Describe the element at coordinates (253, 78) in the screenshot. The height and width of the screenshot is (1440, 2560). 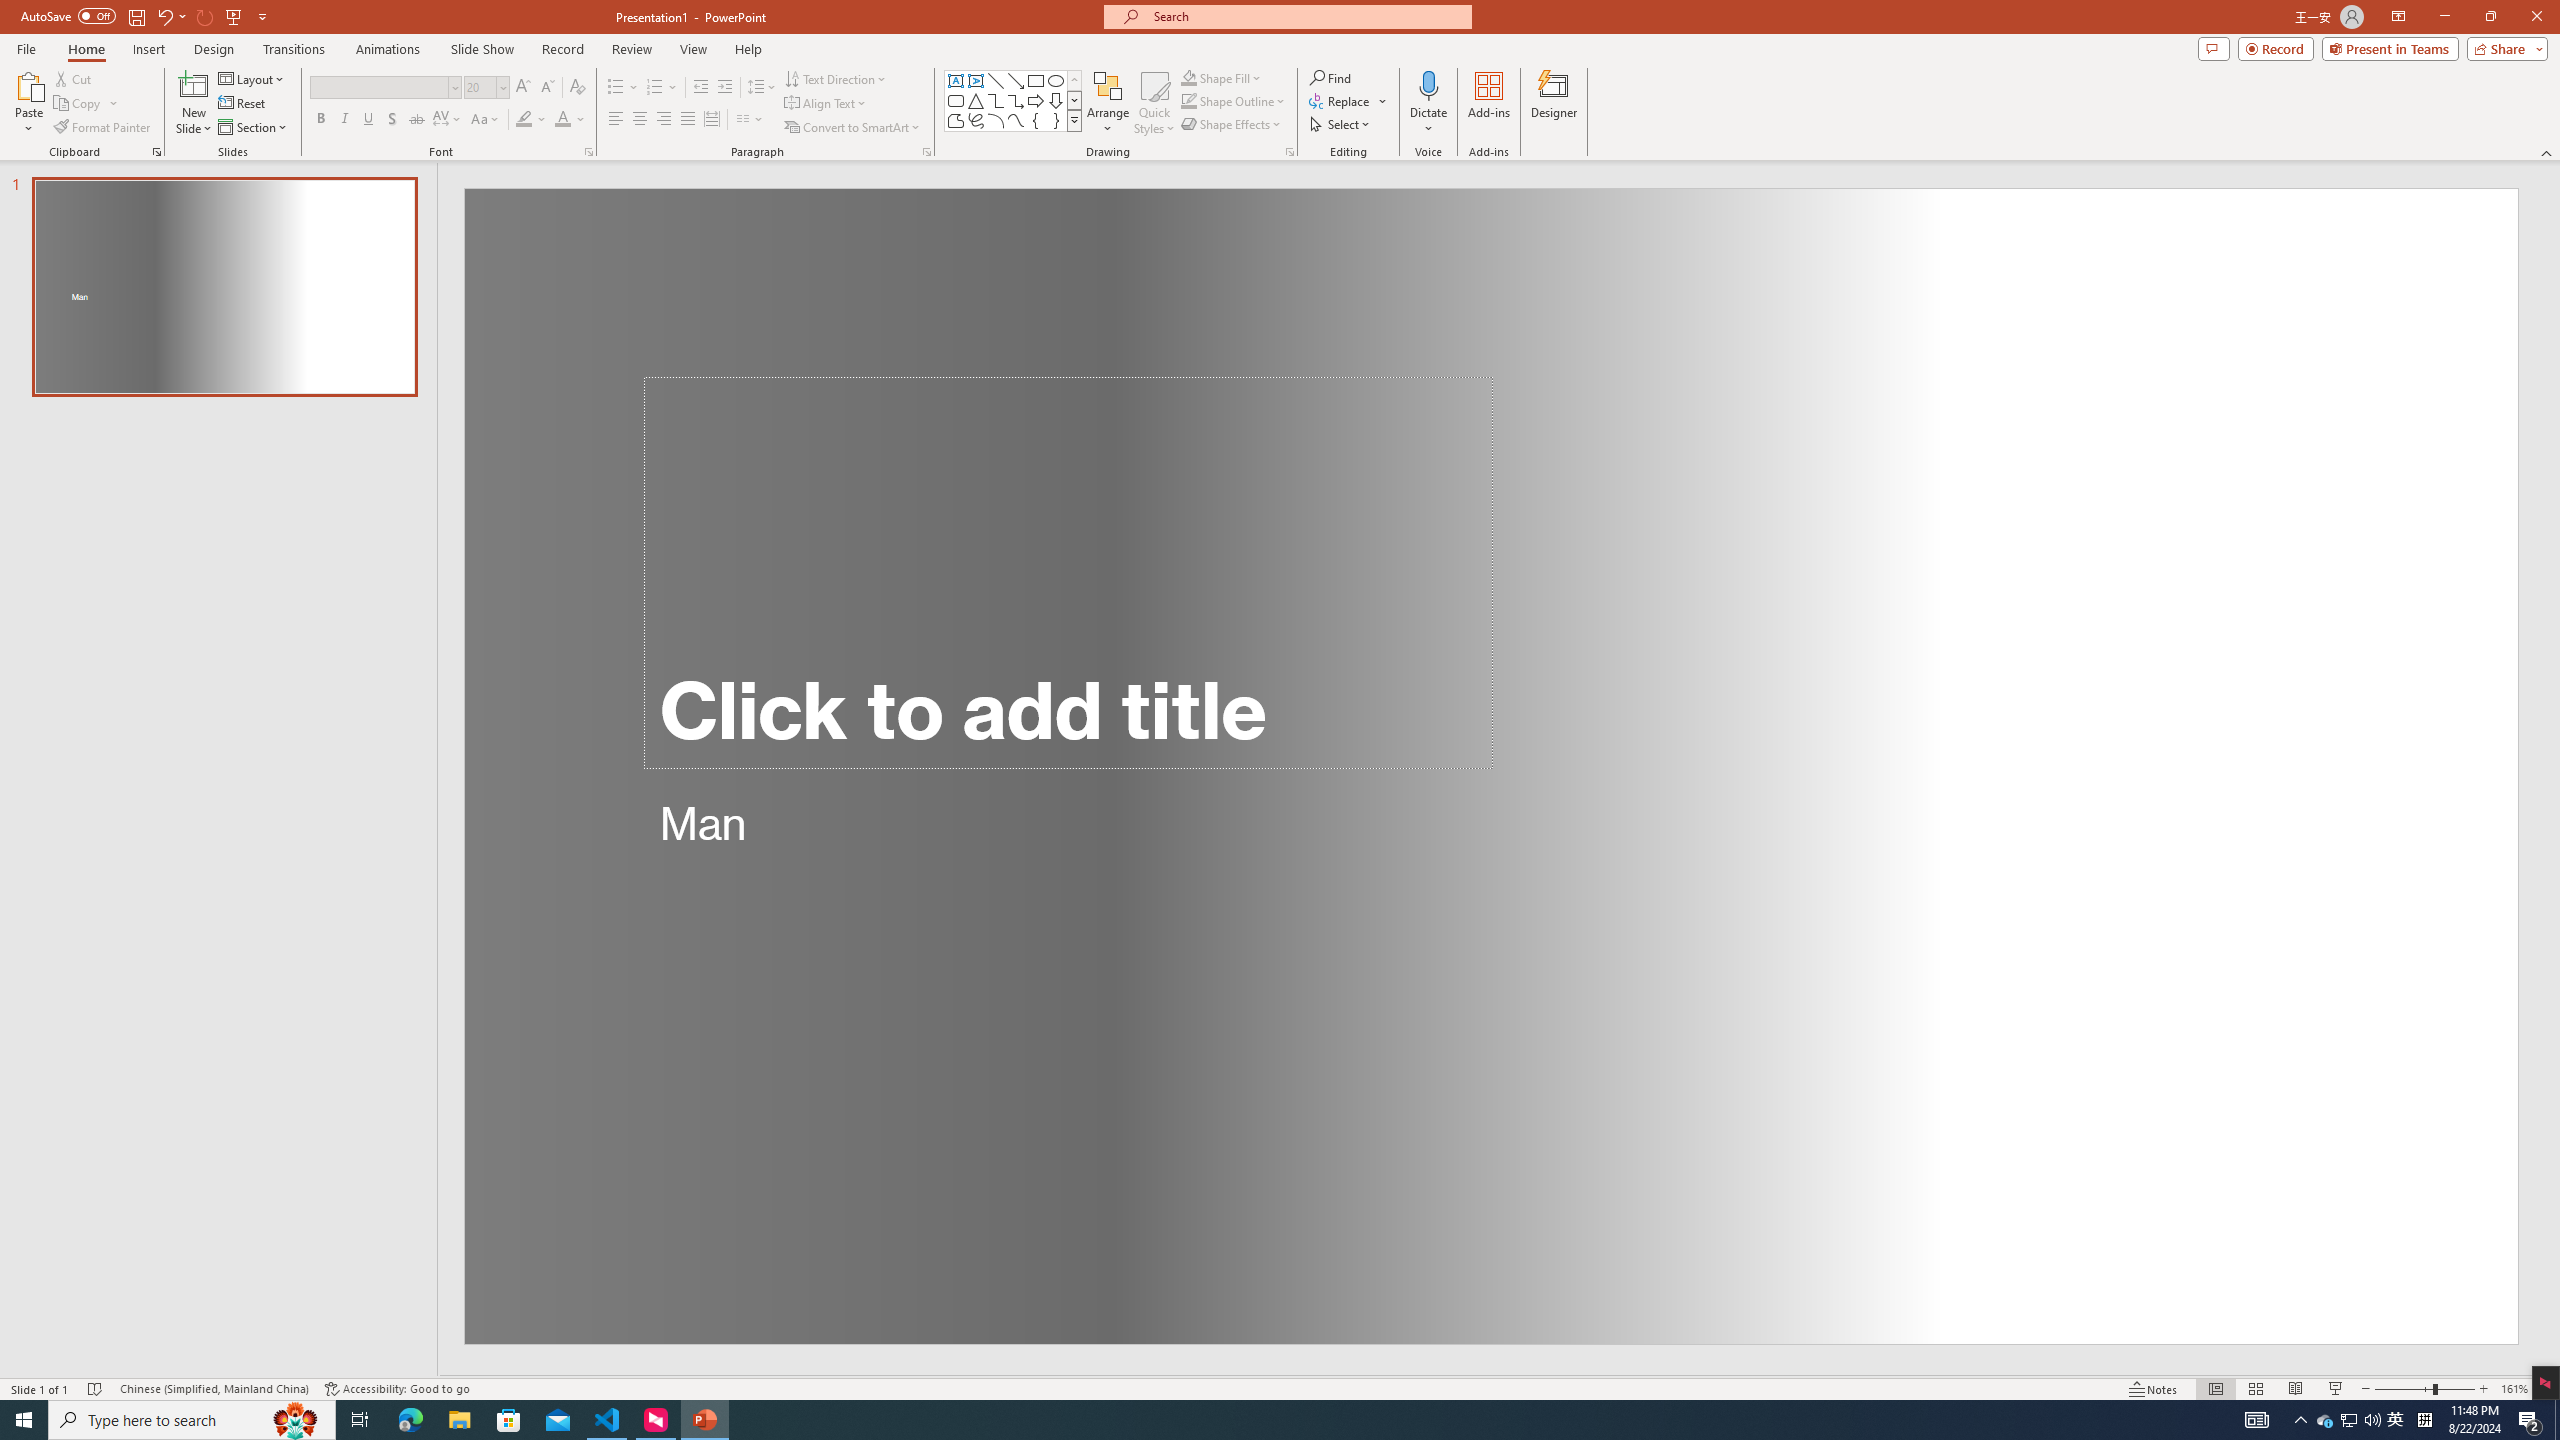
I see `Layout` at that location.